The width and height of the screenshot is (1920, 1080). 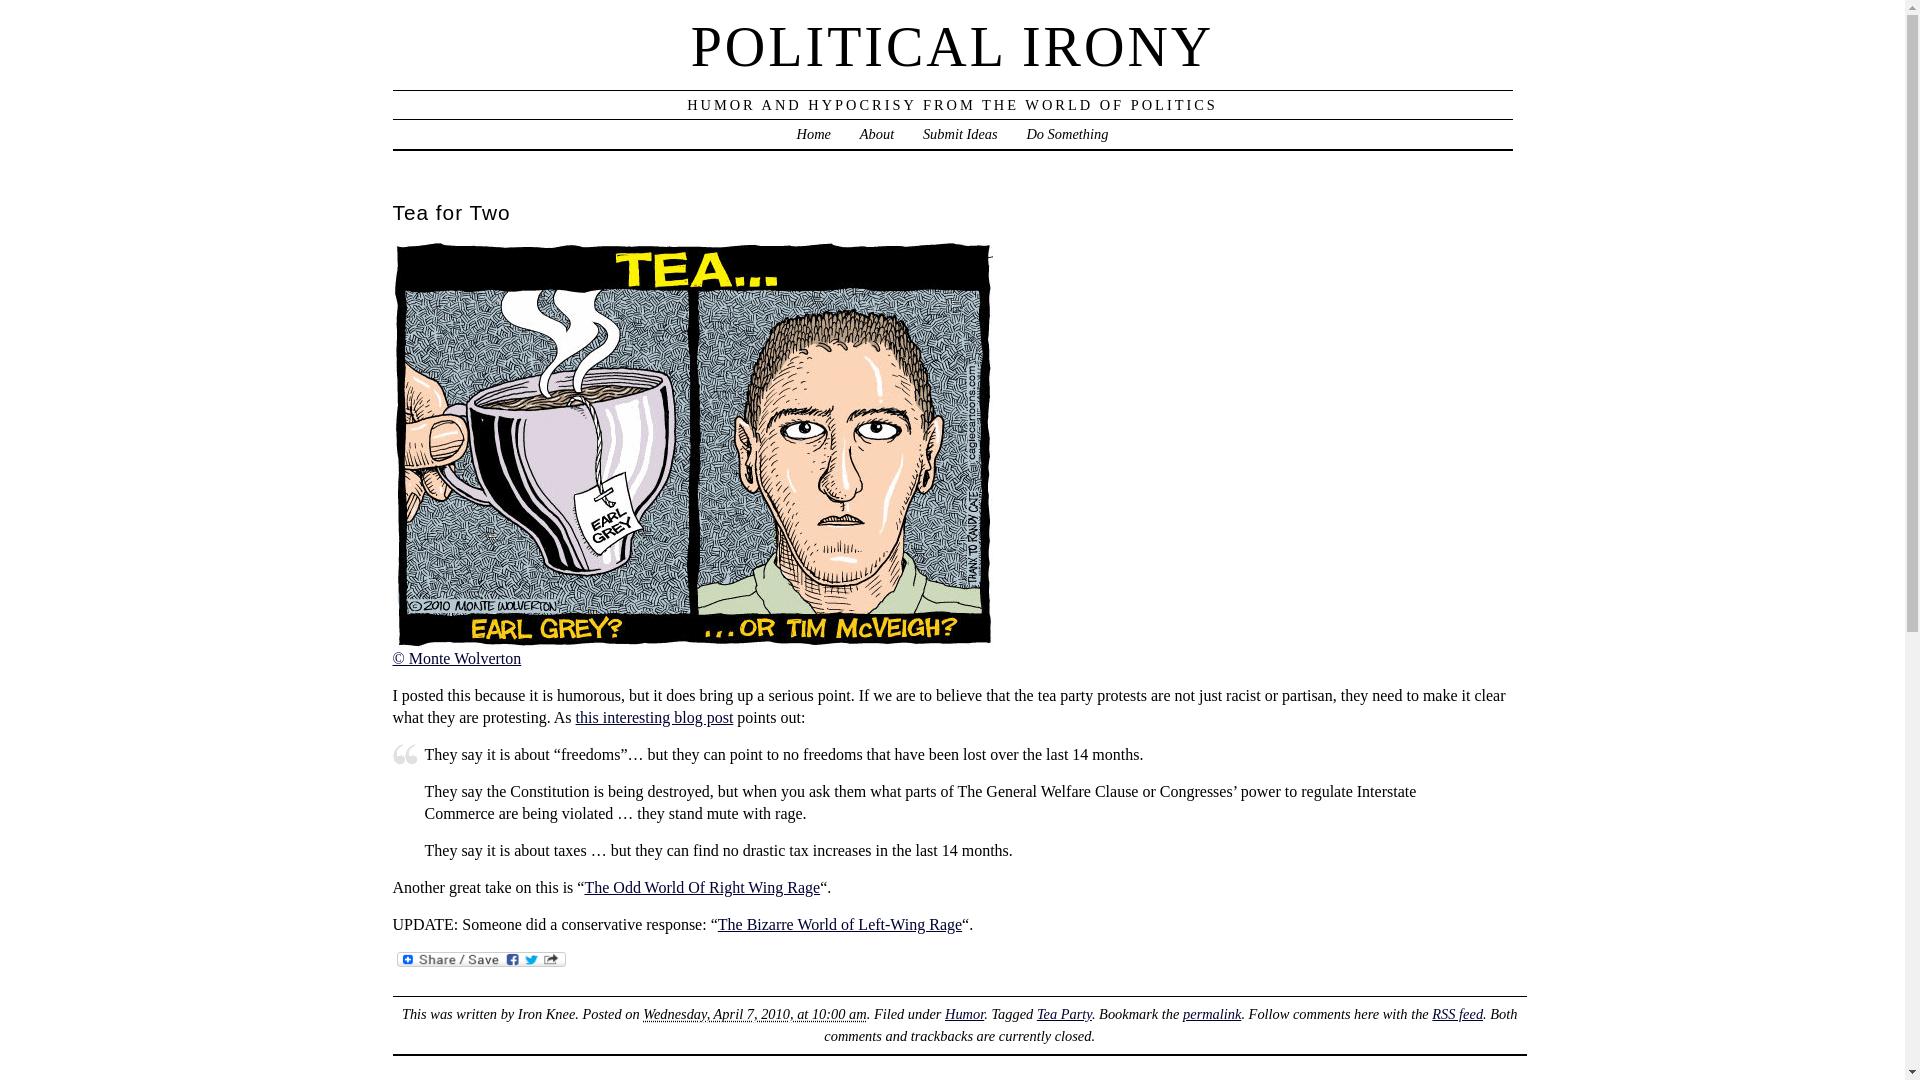 What do you see at coordinates (1457, 1013) in the screenshot?
I see `RSS feed` at bounding box center [1457, 1013].